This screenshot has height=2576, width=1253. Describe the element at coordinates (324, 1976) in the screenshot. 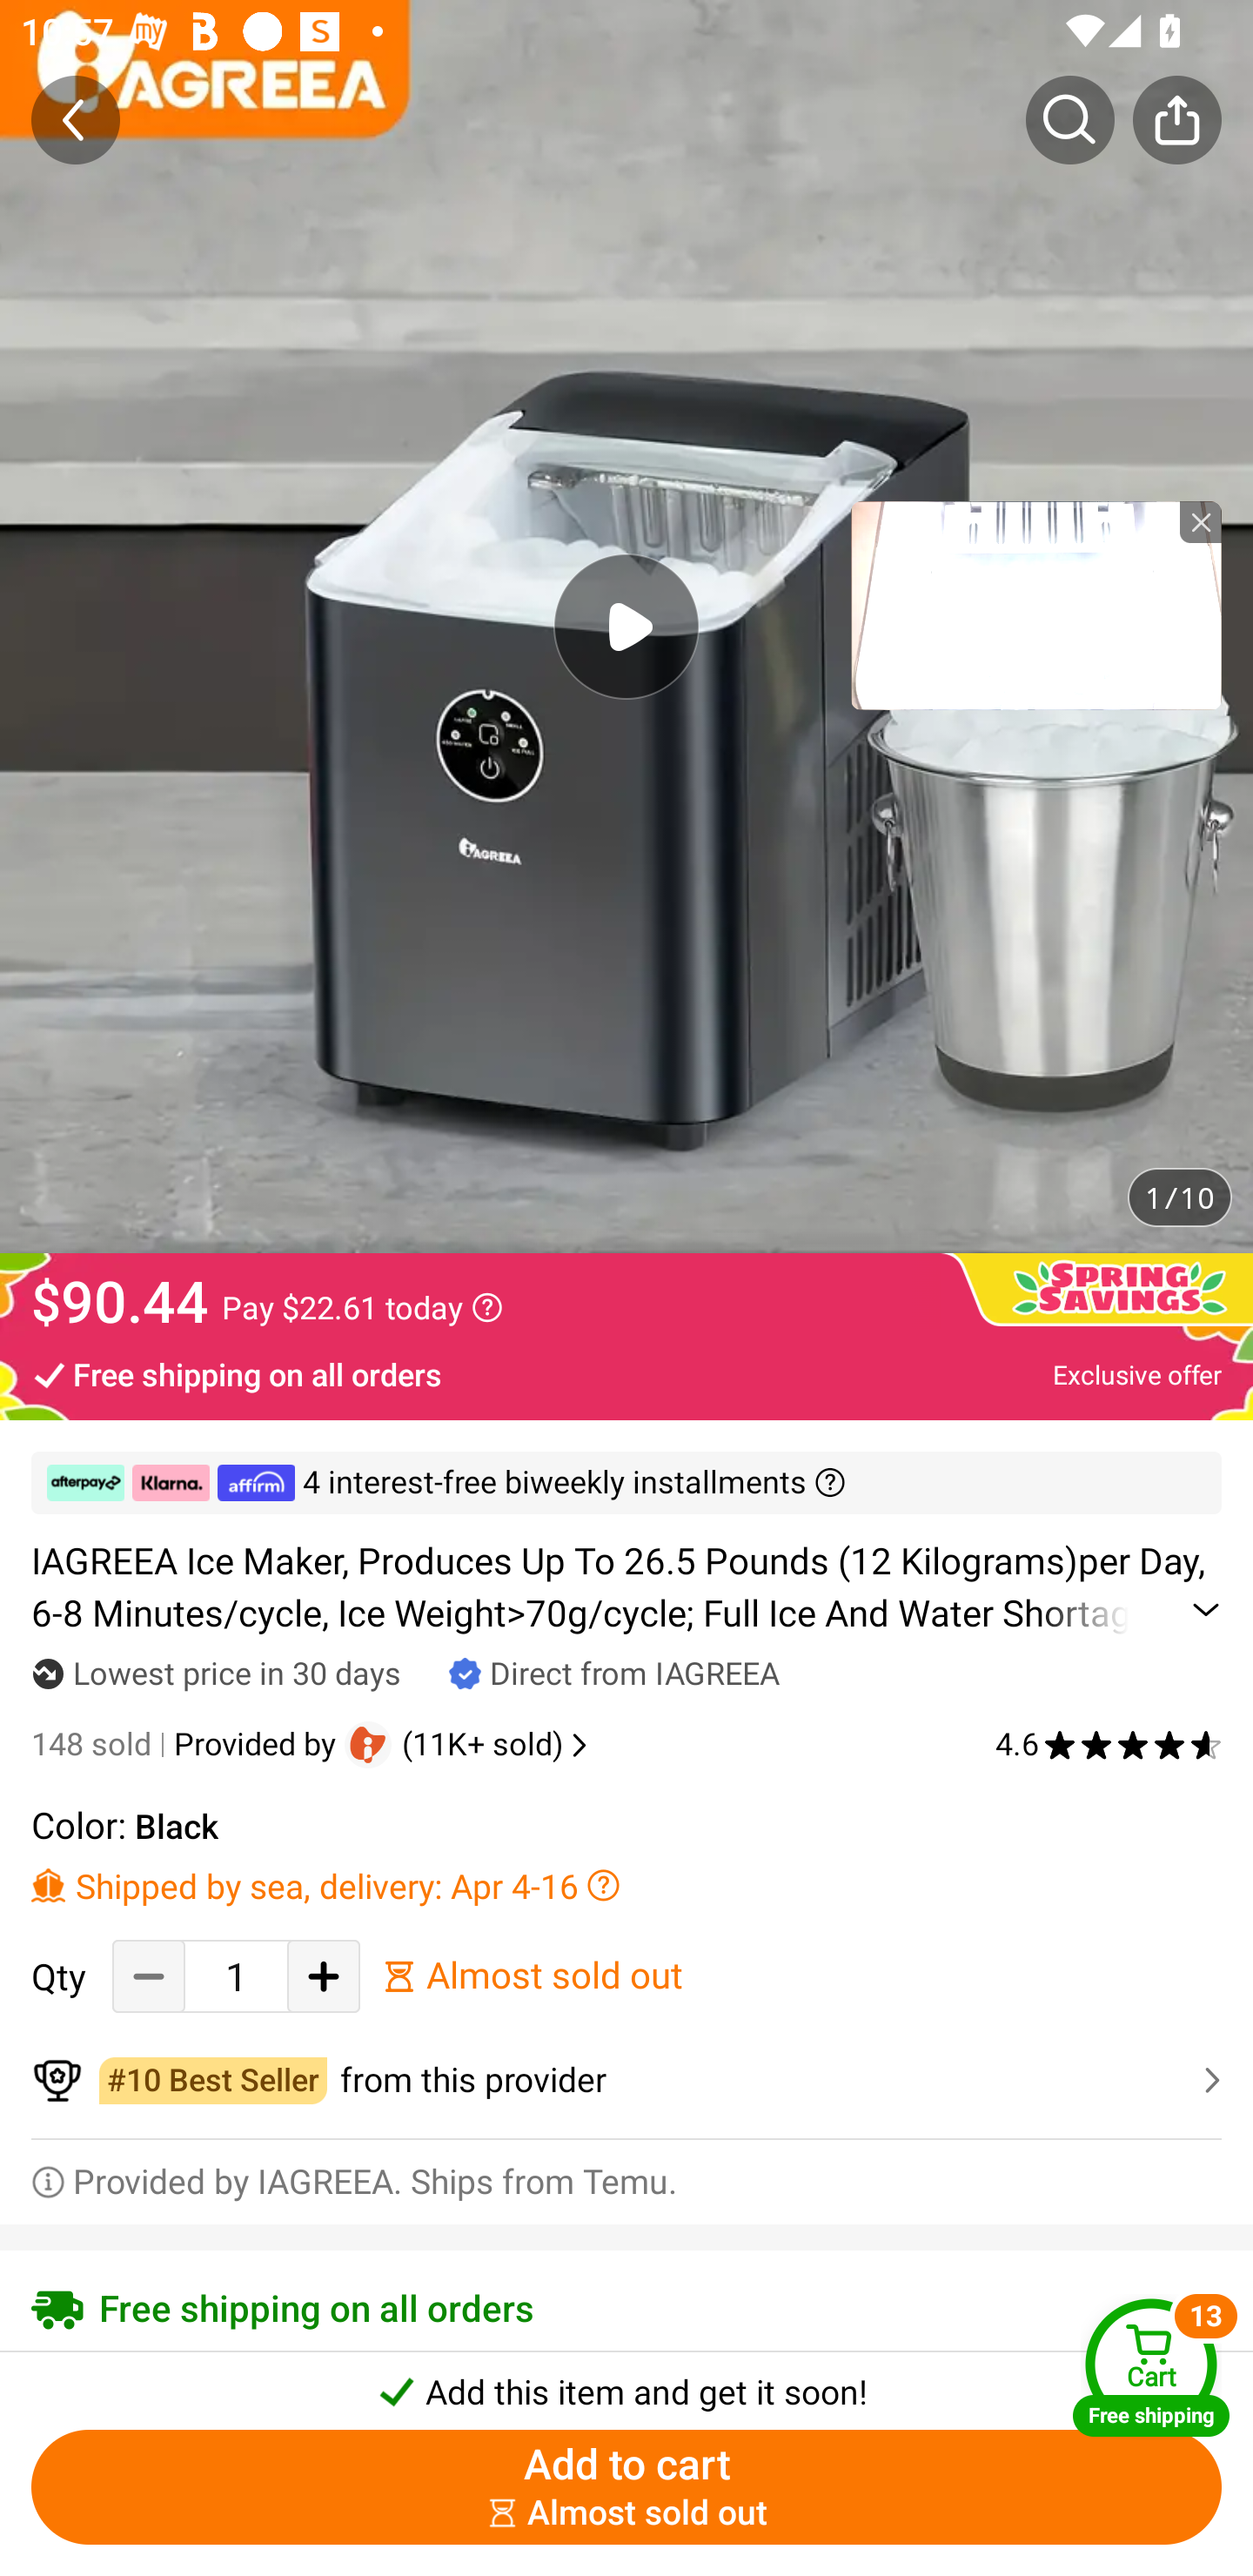

I see `Add Quantity button` at that location.